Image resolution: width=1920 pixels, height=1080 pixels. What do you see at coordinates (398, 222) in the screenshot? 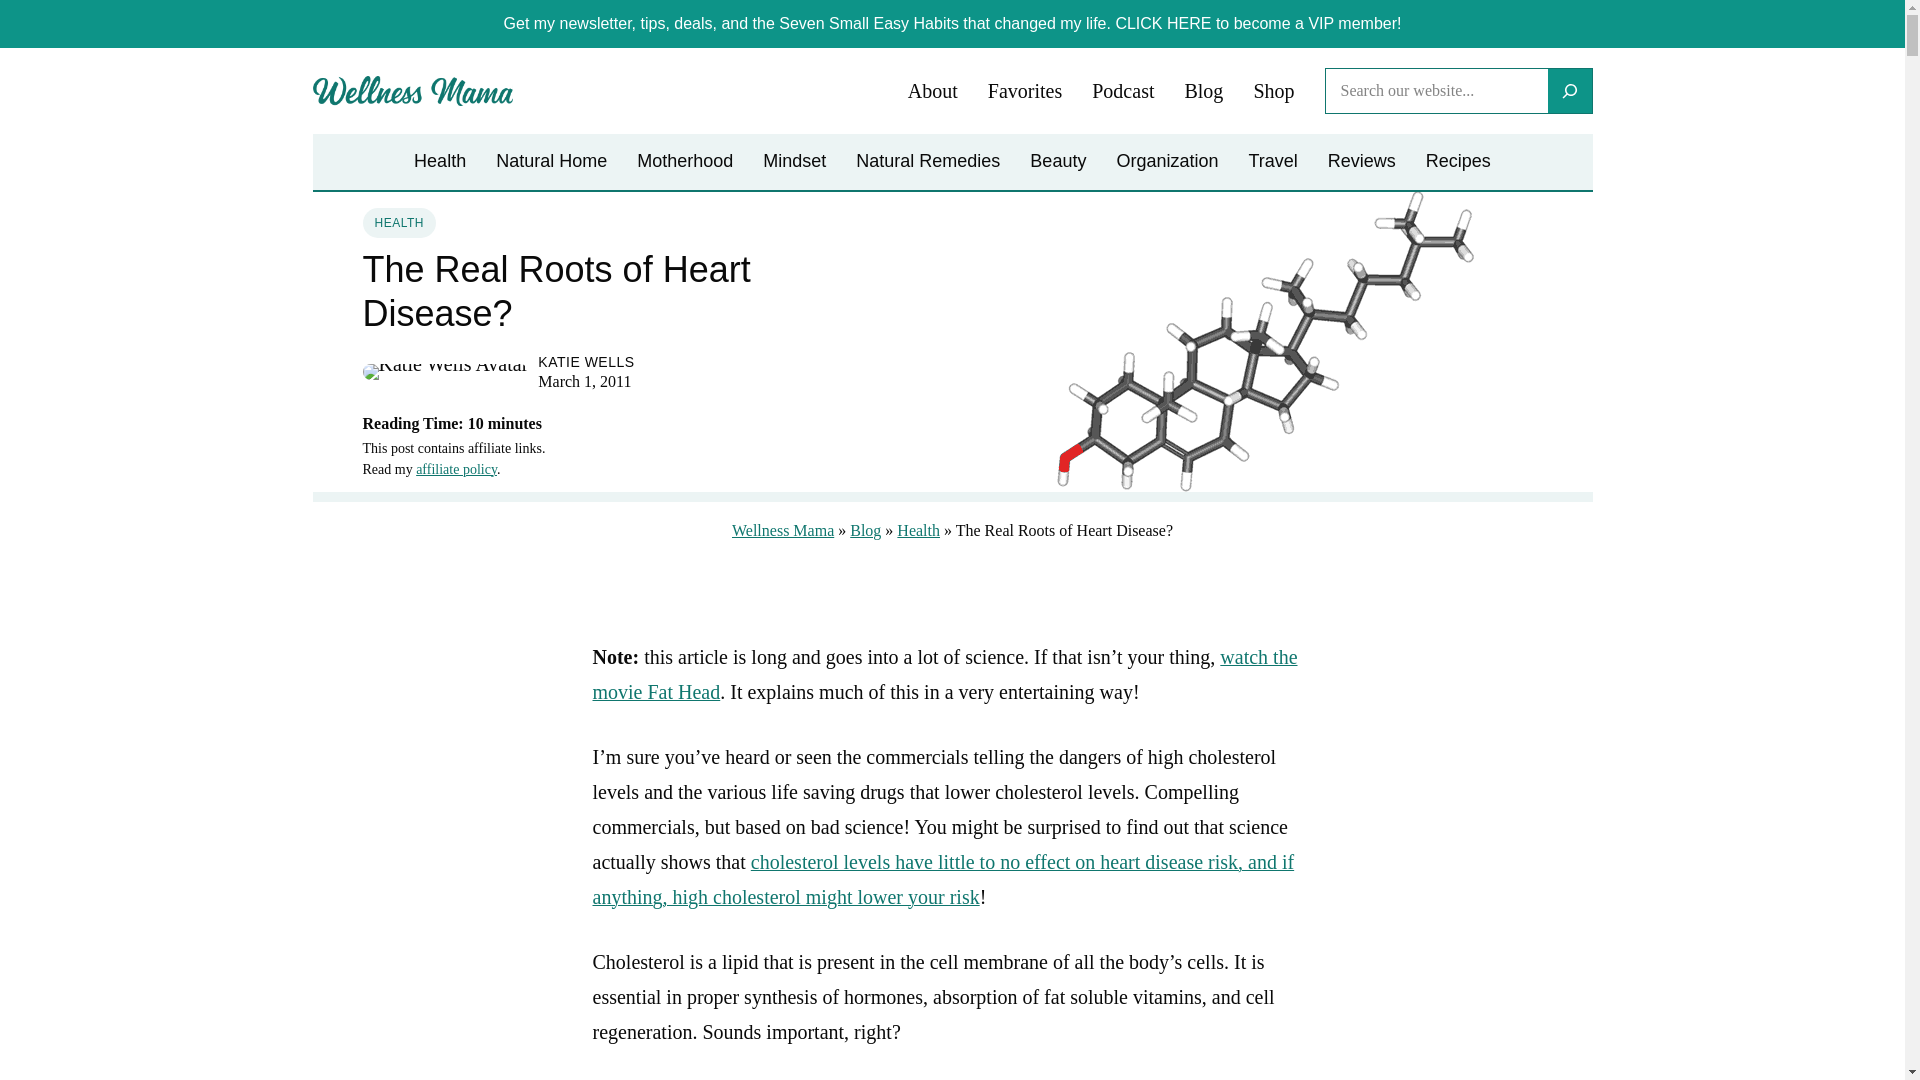
I see `HEALTH` at bounding box center [398, 222].